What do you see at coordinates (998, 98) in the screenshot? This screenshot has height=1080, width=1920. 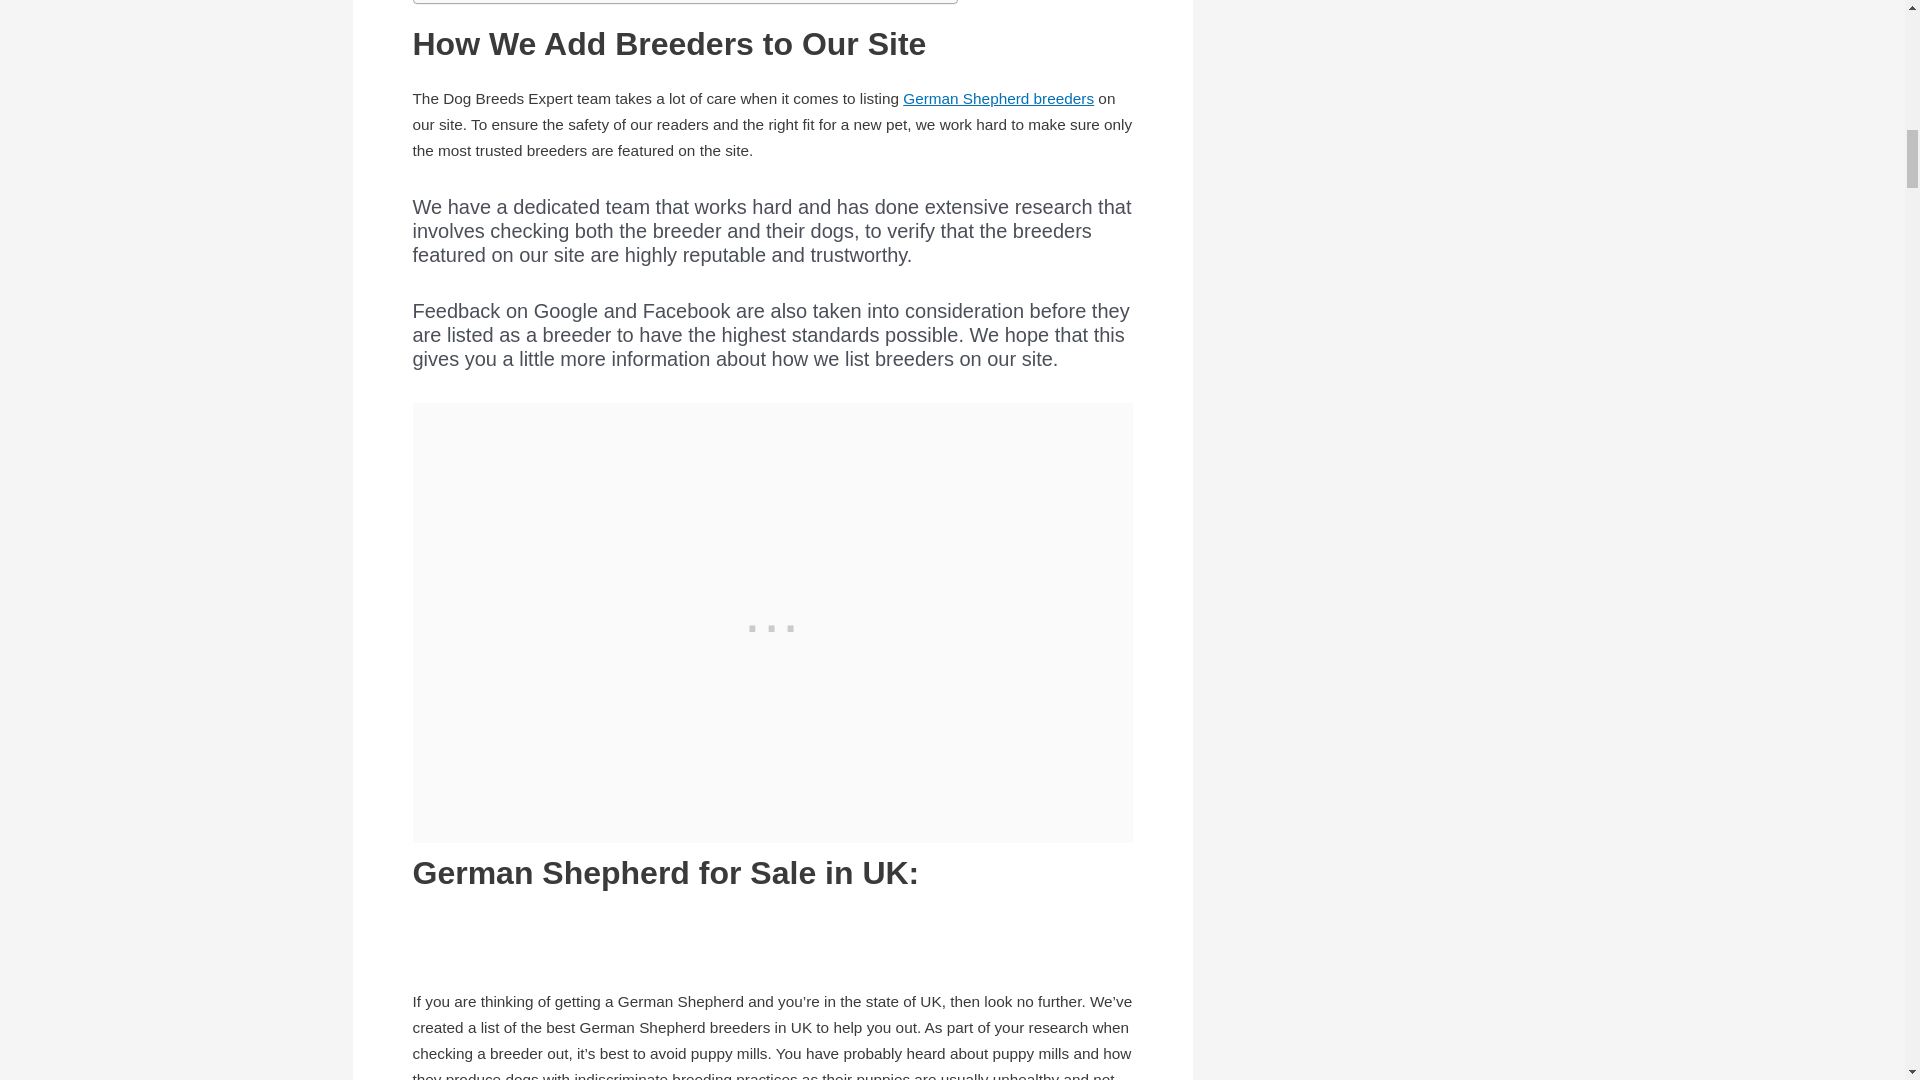 I see `German Shepherd breeders` at bounding box center [998, 98].